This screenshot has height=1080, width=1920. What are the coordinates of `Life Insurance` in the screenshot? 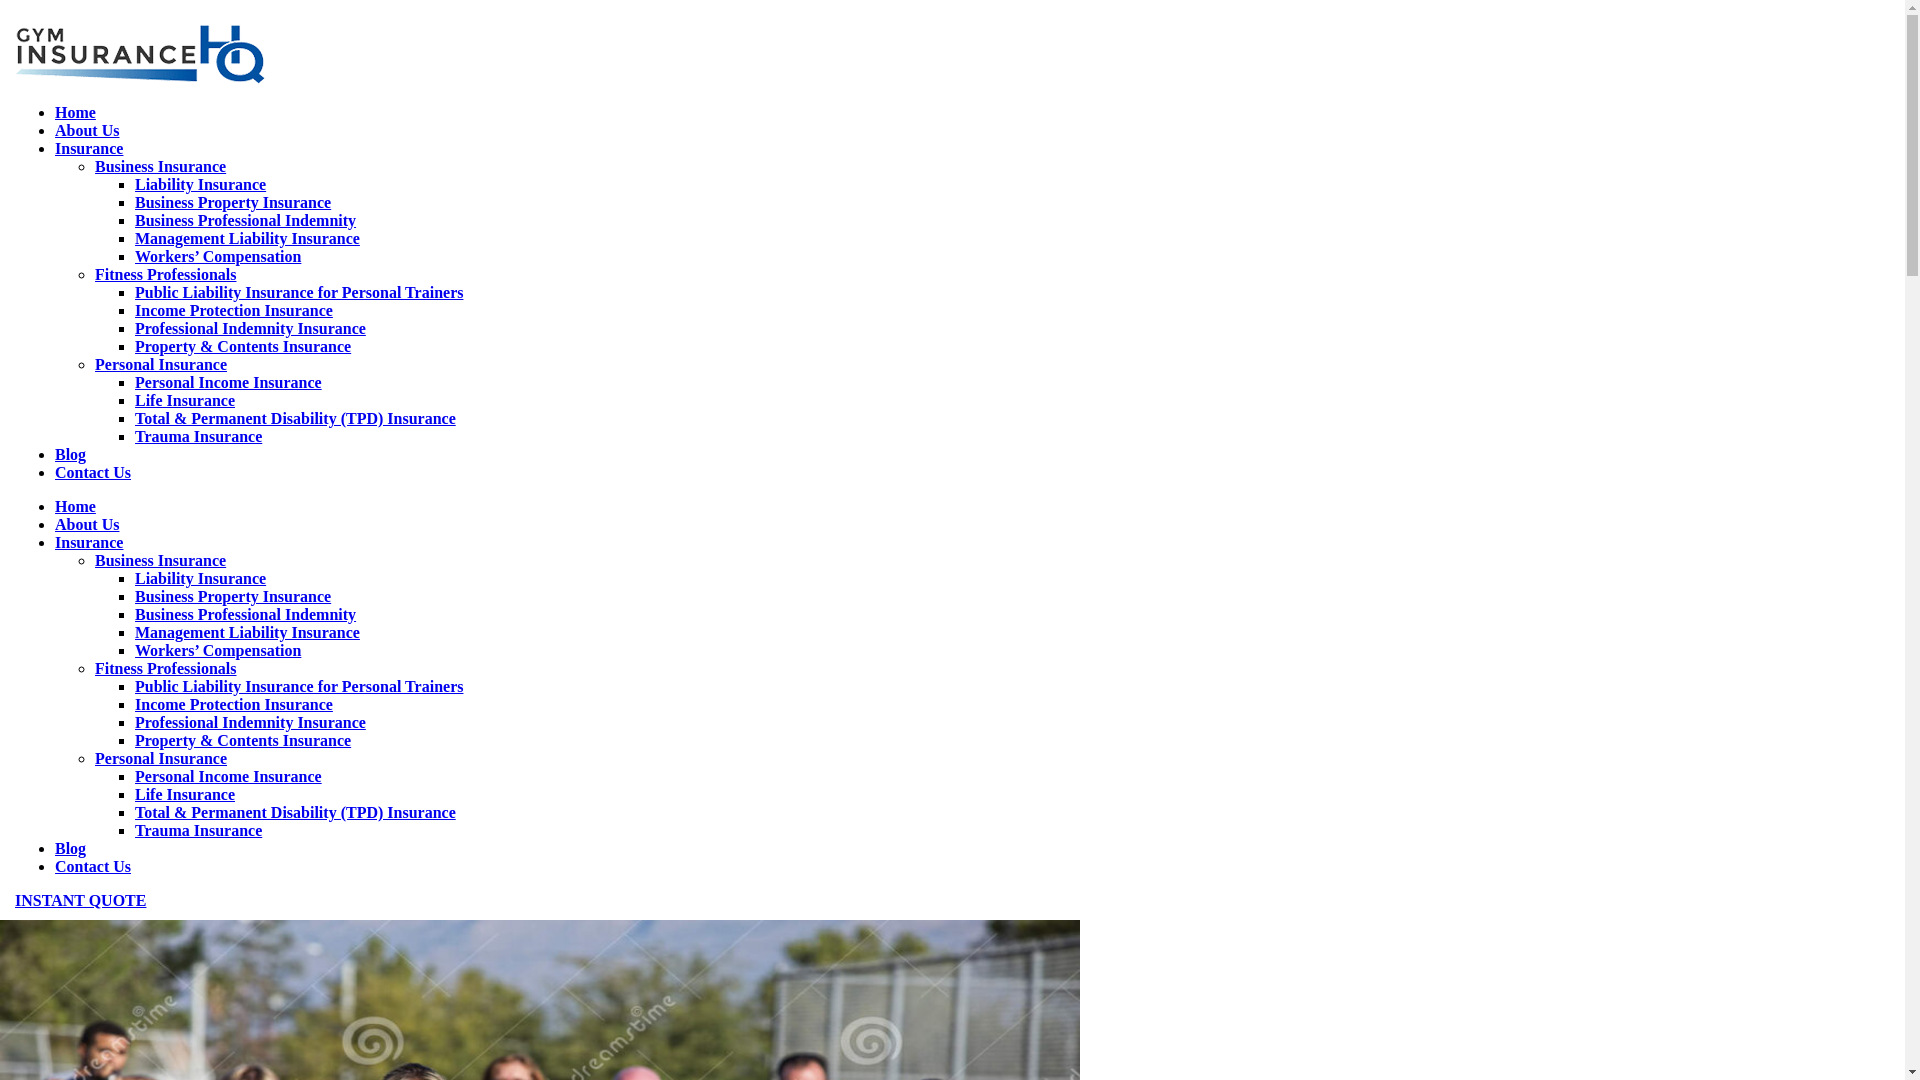 It's located at (185, 794).